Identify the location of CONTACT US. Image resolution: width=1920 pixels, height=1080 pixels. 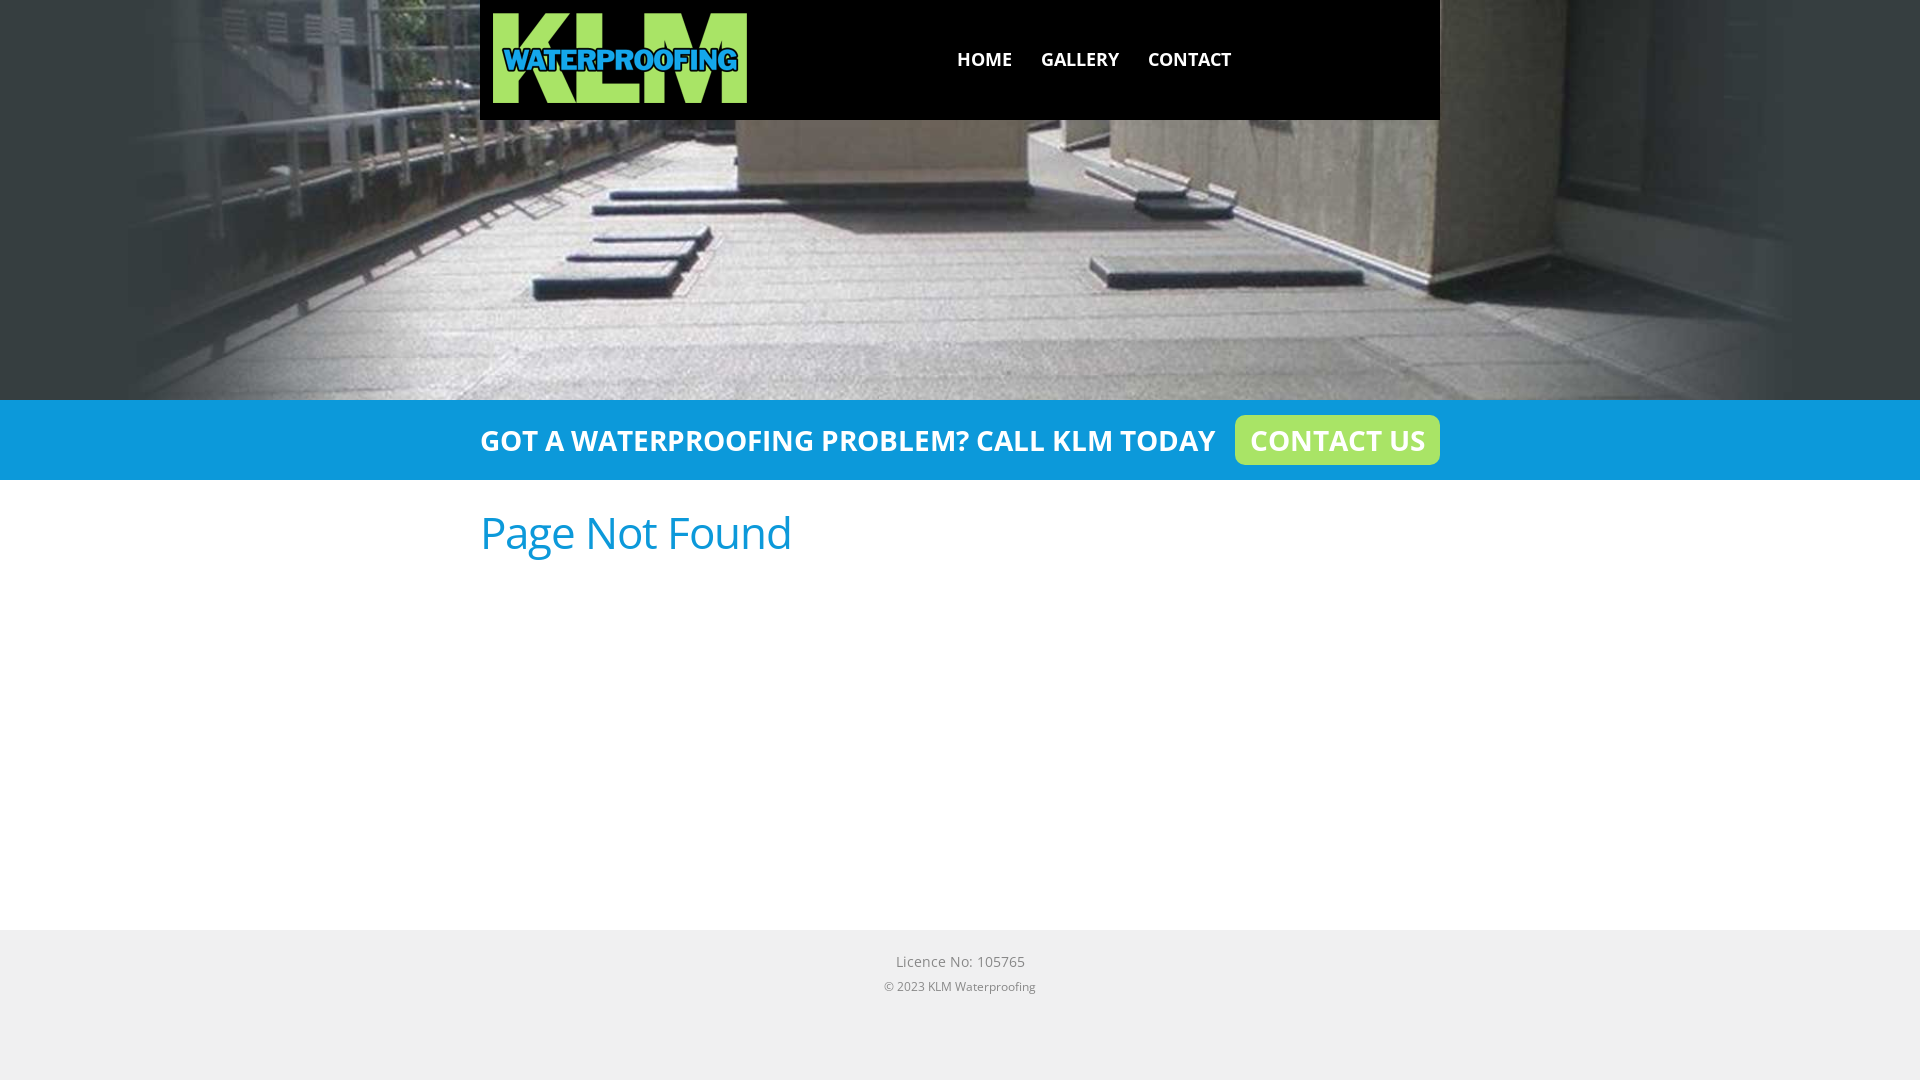
(1338, 440).